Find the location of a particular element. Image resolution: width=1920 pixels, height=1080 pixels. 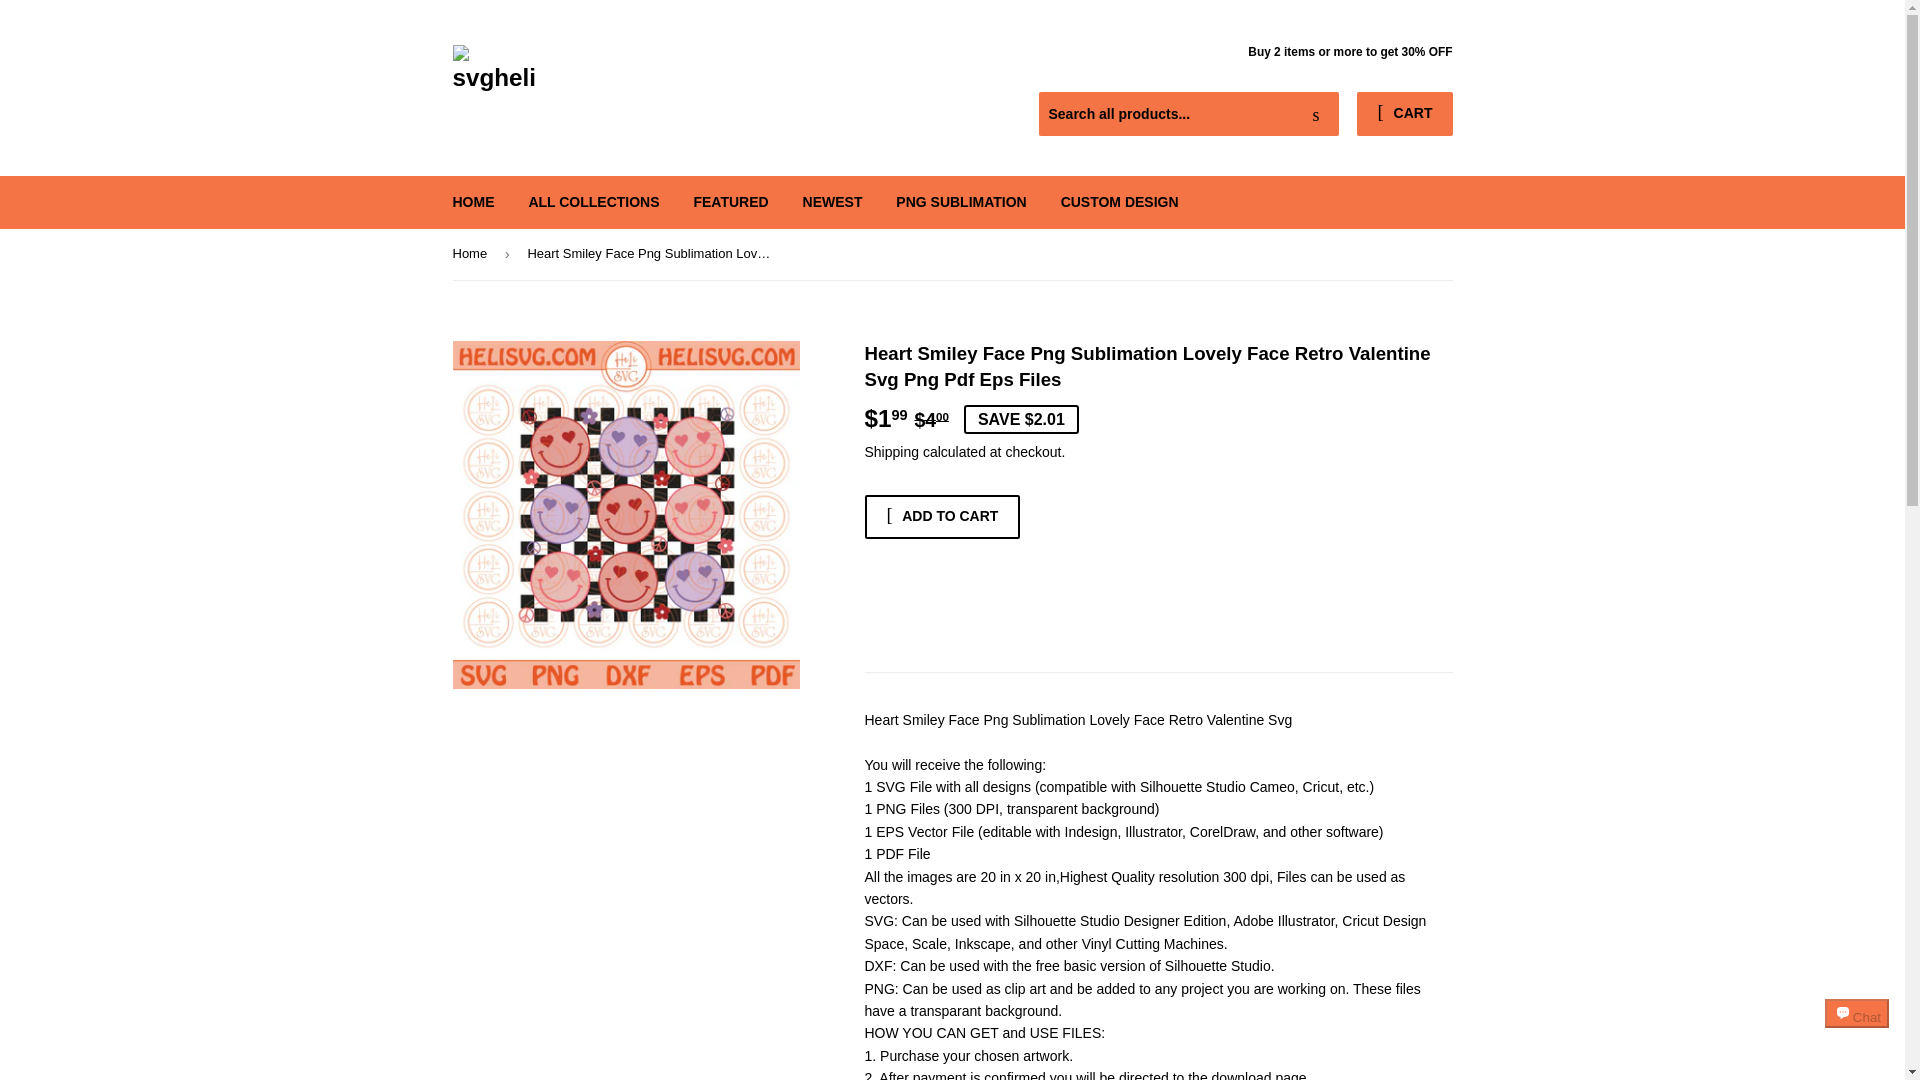

NEWEST is located at coordinates (832, 202).